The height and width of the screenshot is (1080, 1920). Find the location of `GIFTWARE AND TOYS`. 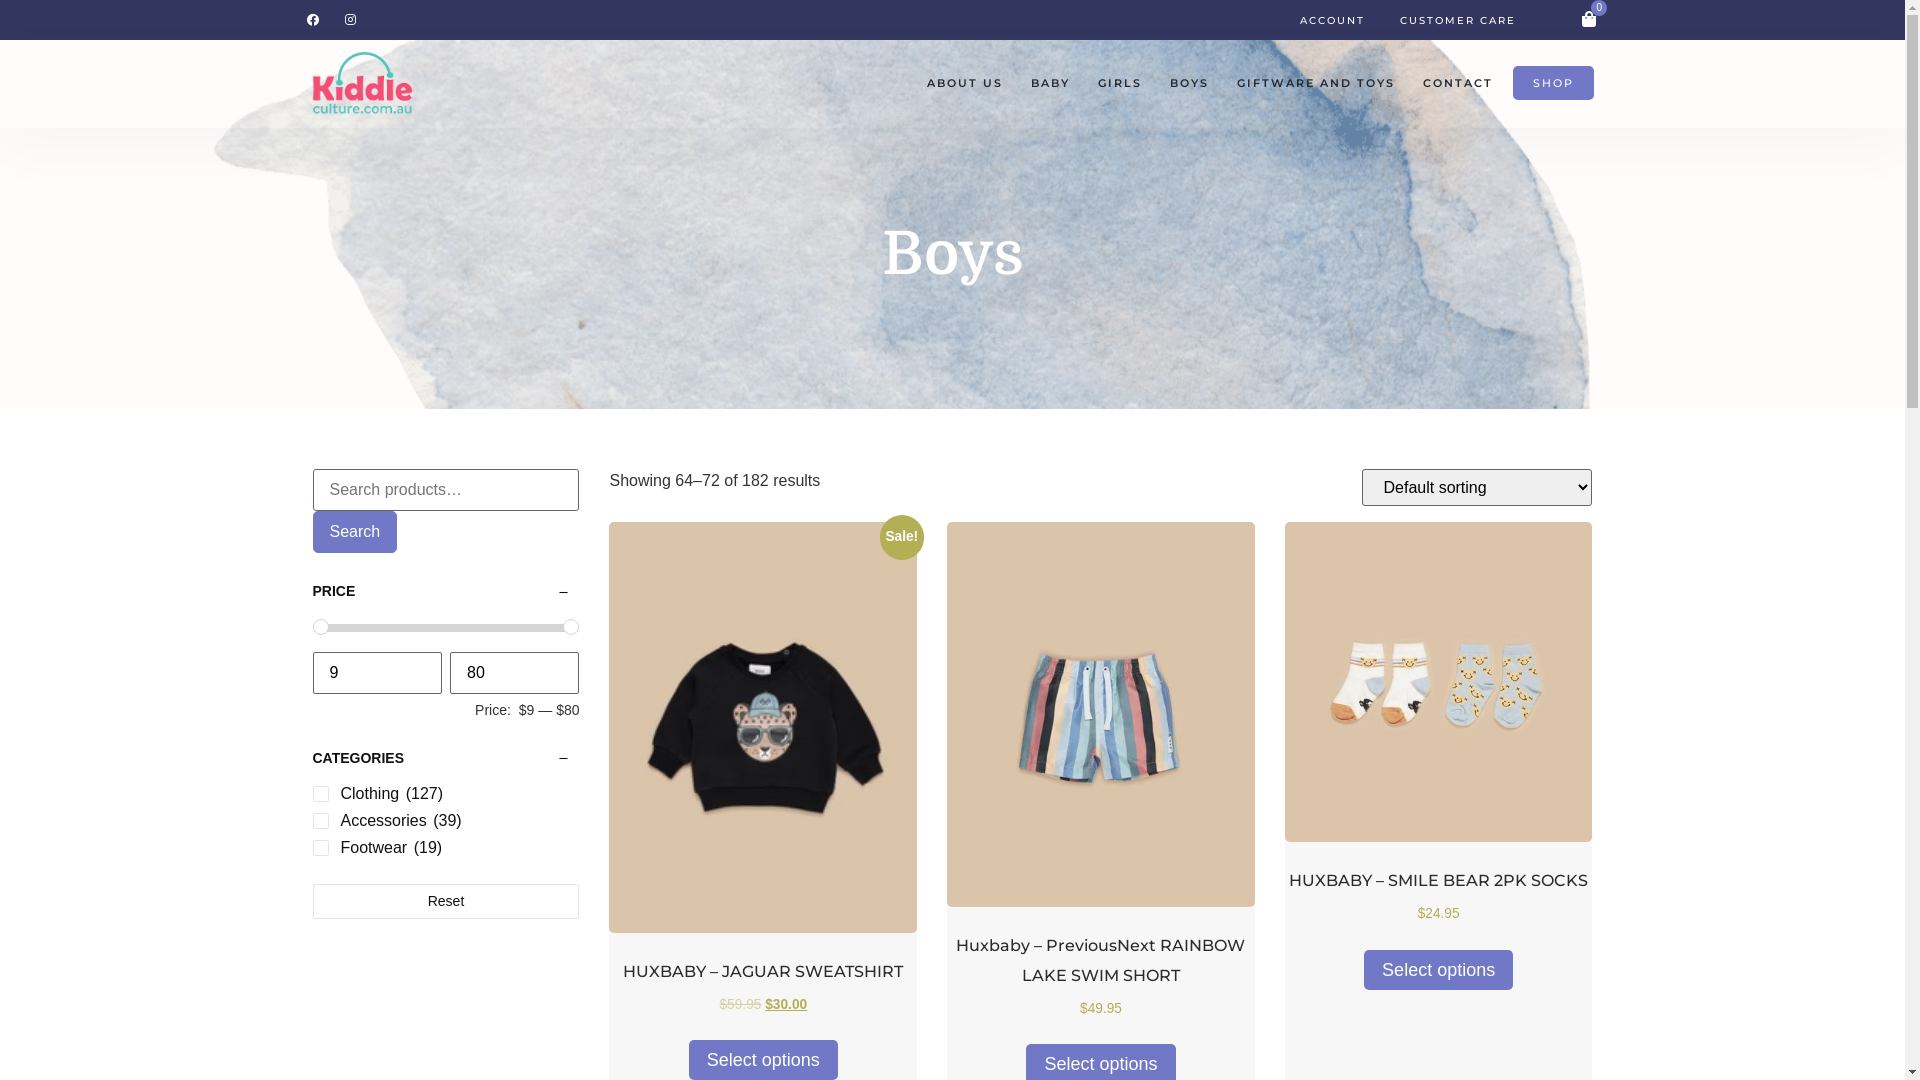

GIFTWARE AND TOYS is located at coordinates (1315, 83).